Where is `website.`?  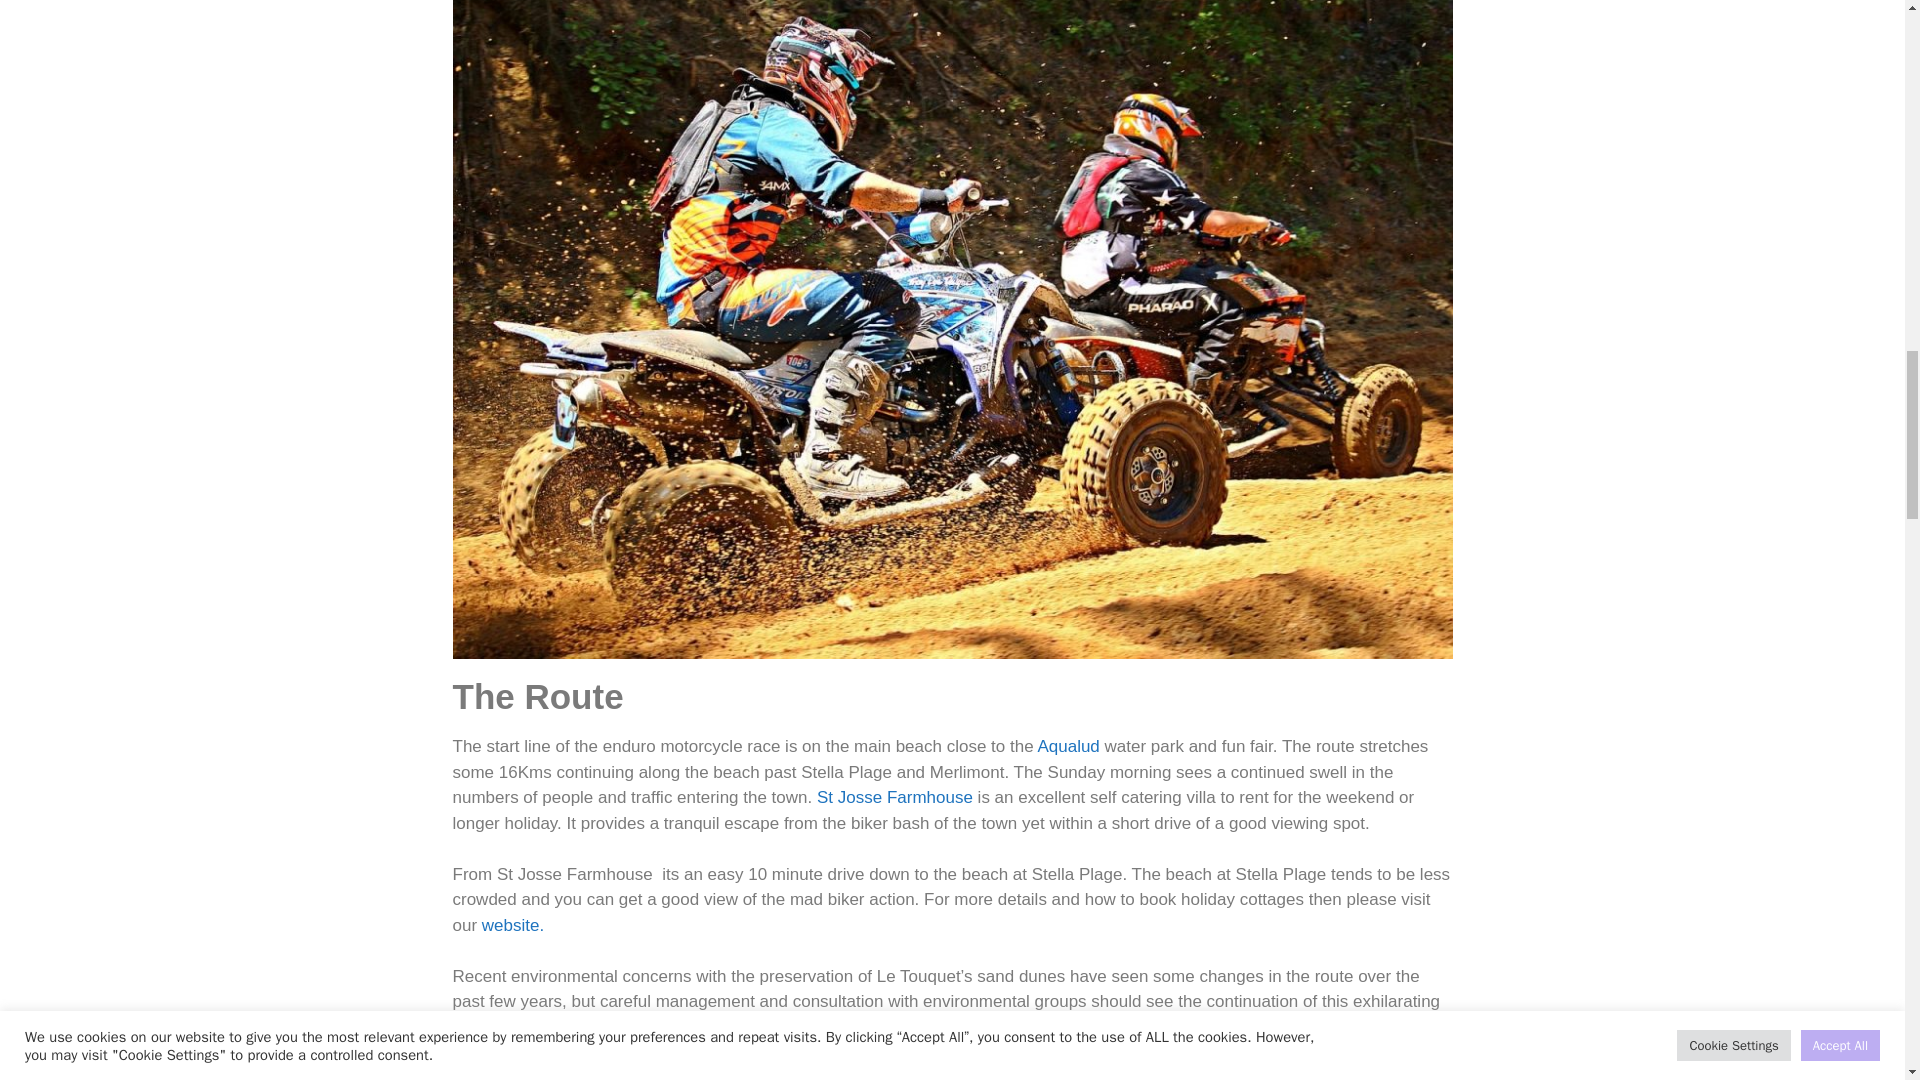 website. is located at coordinates (512, 925).